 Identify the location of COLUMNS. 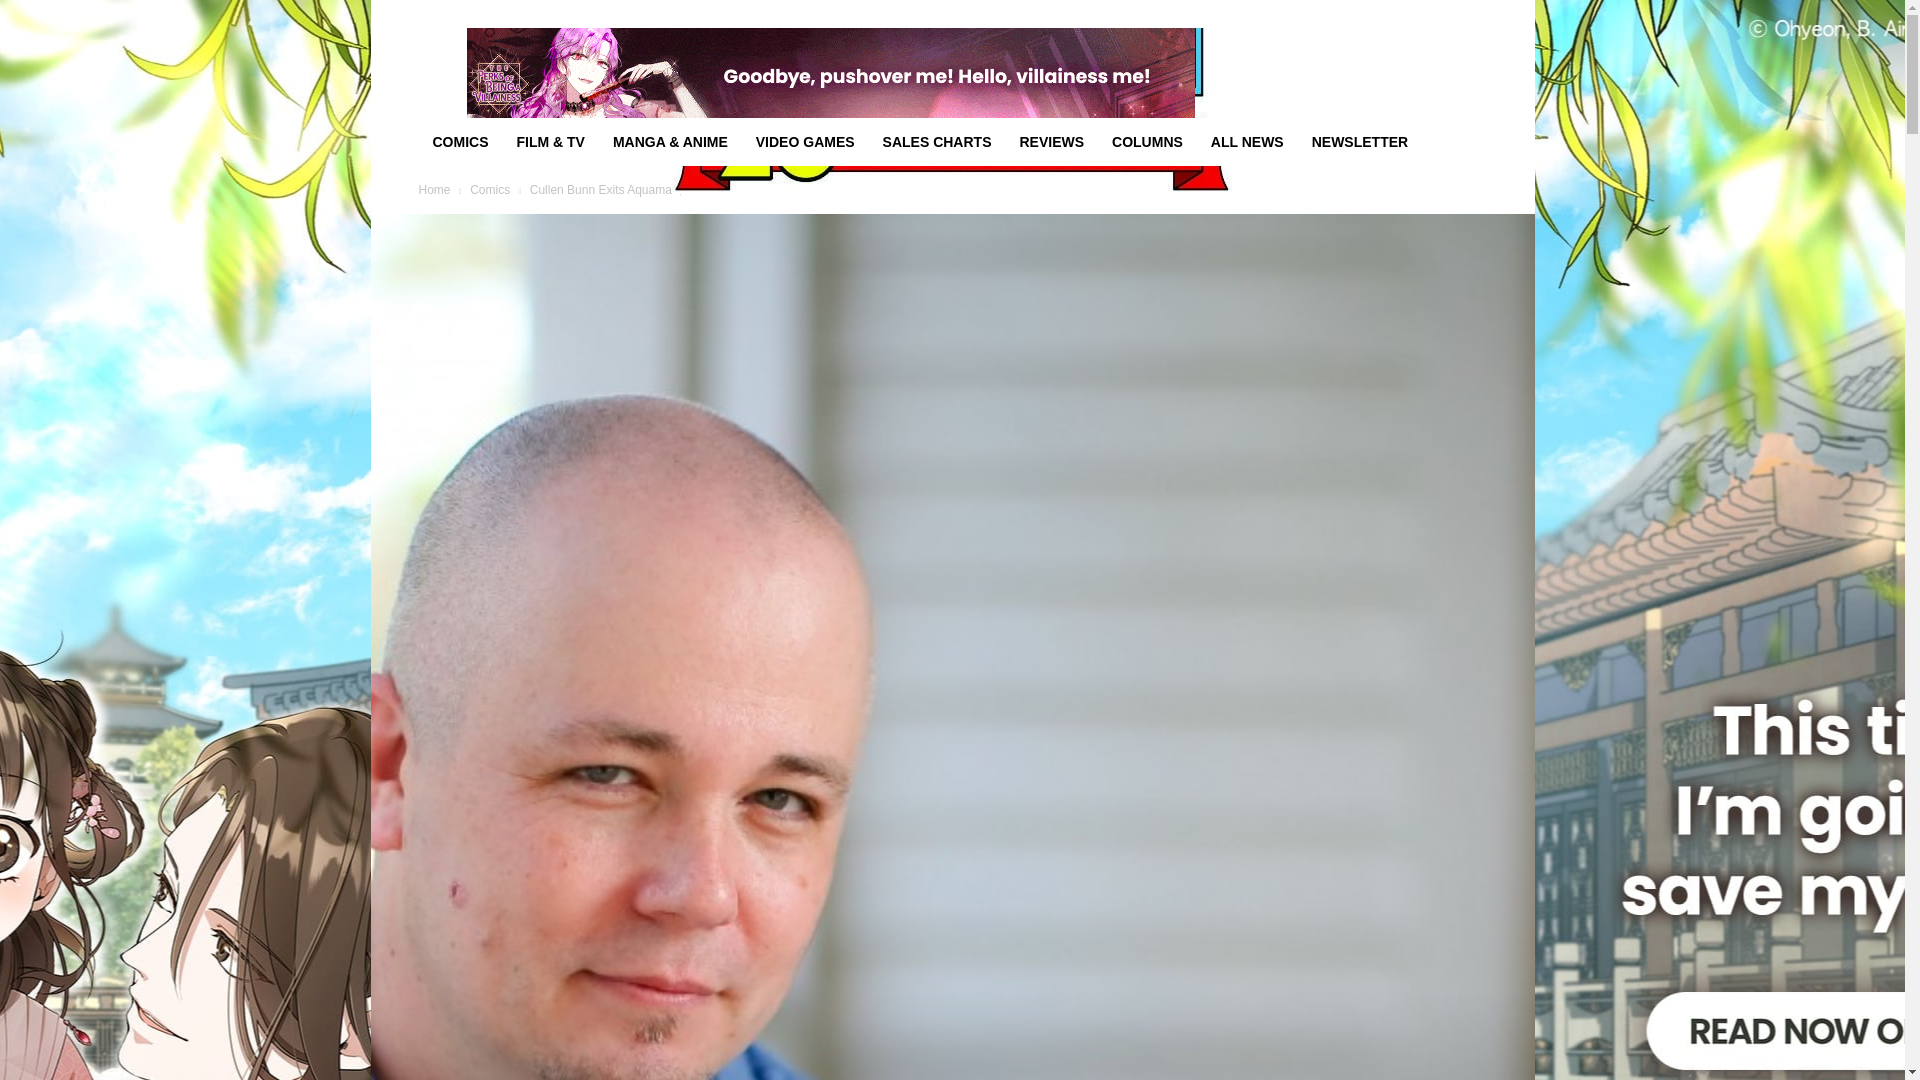
(1147, 142).